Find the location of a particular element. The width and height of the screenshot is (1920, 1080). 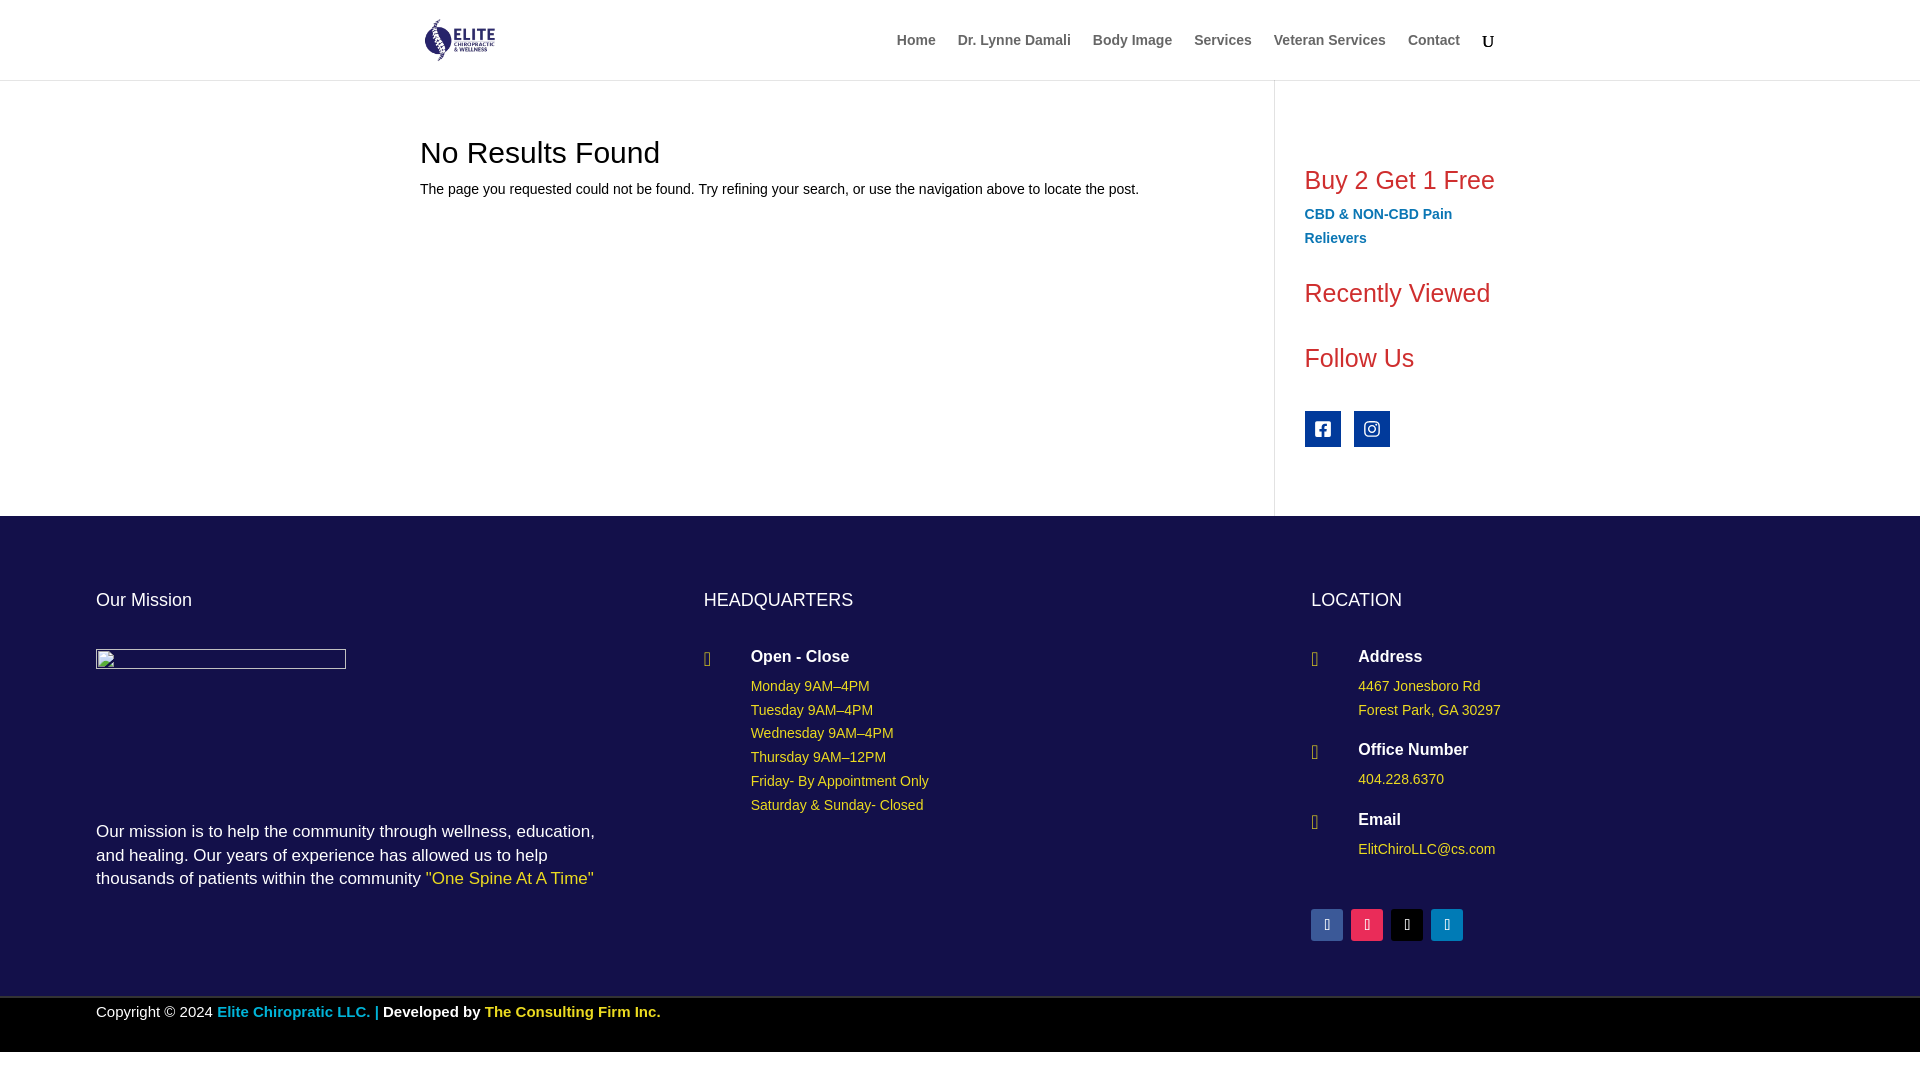

Services is located at coordinates (1222, 56).